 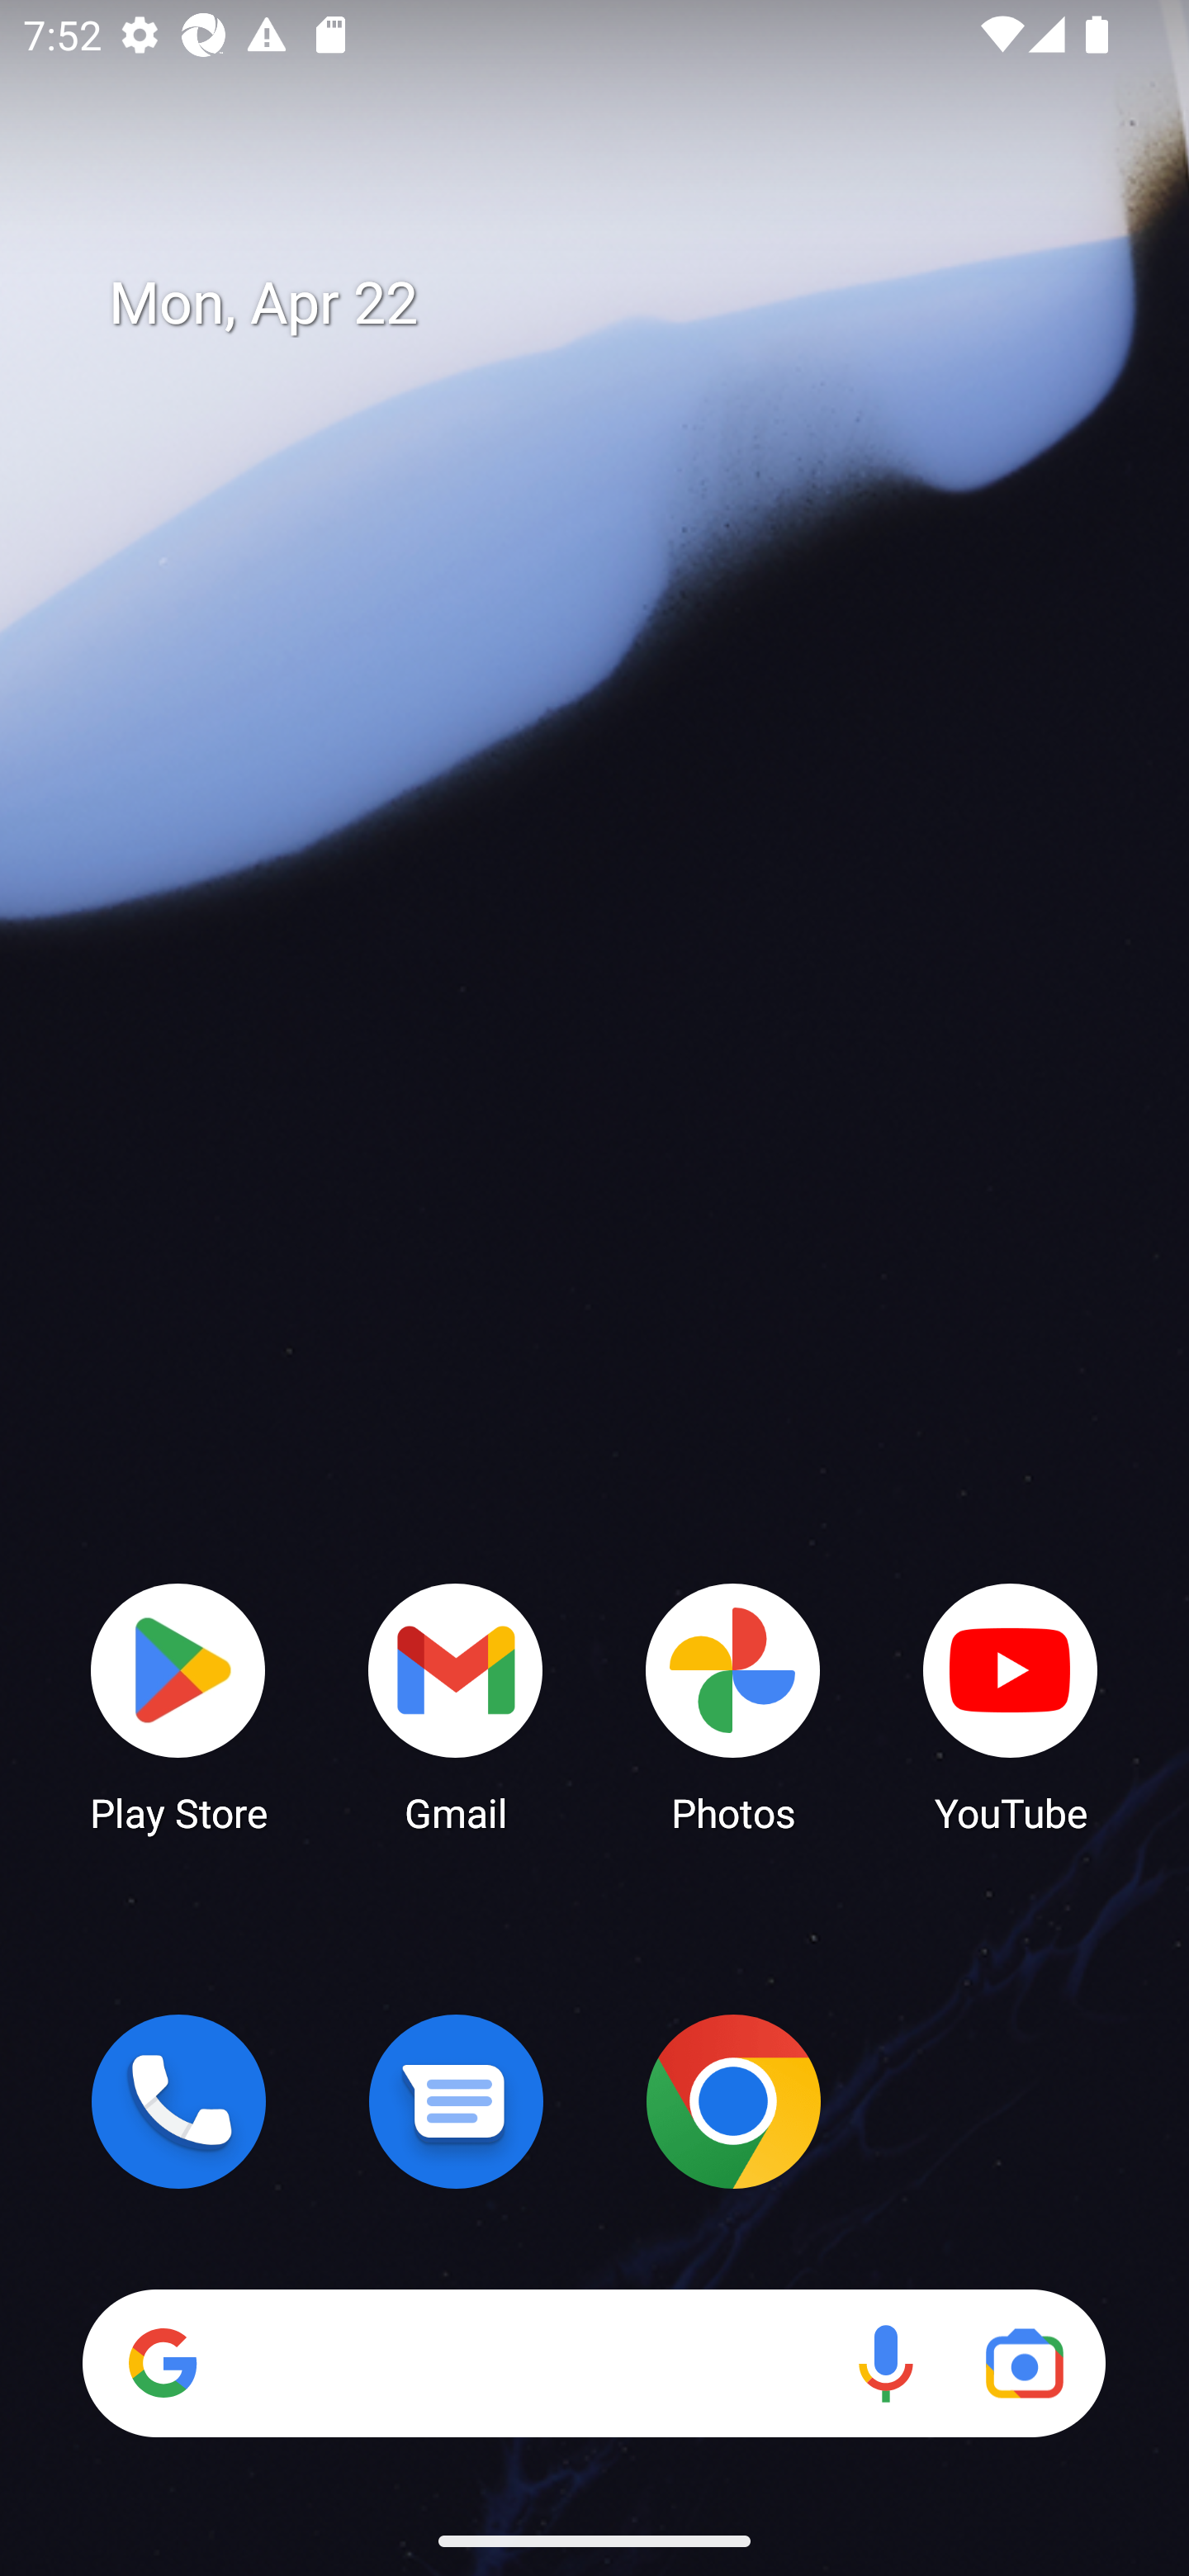 What do you see at coordinates (885, 2363) in the screenshot?
I see `Voice search` at bounding box center [885, 2363].